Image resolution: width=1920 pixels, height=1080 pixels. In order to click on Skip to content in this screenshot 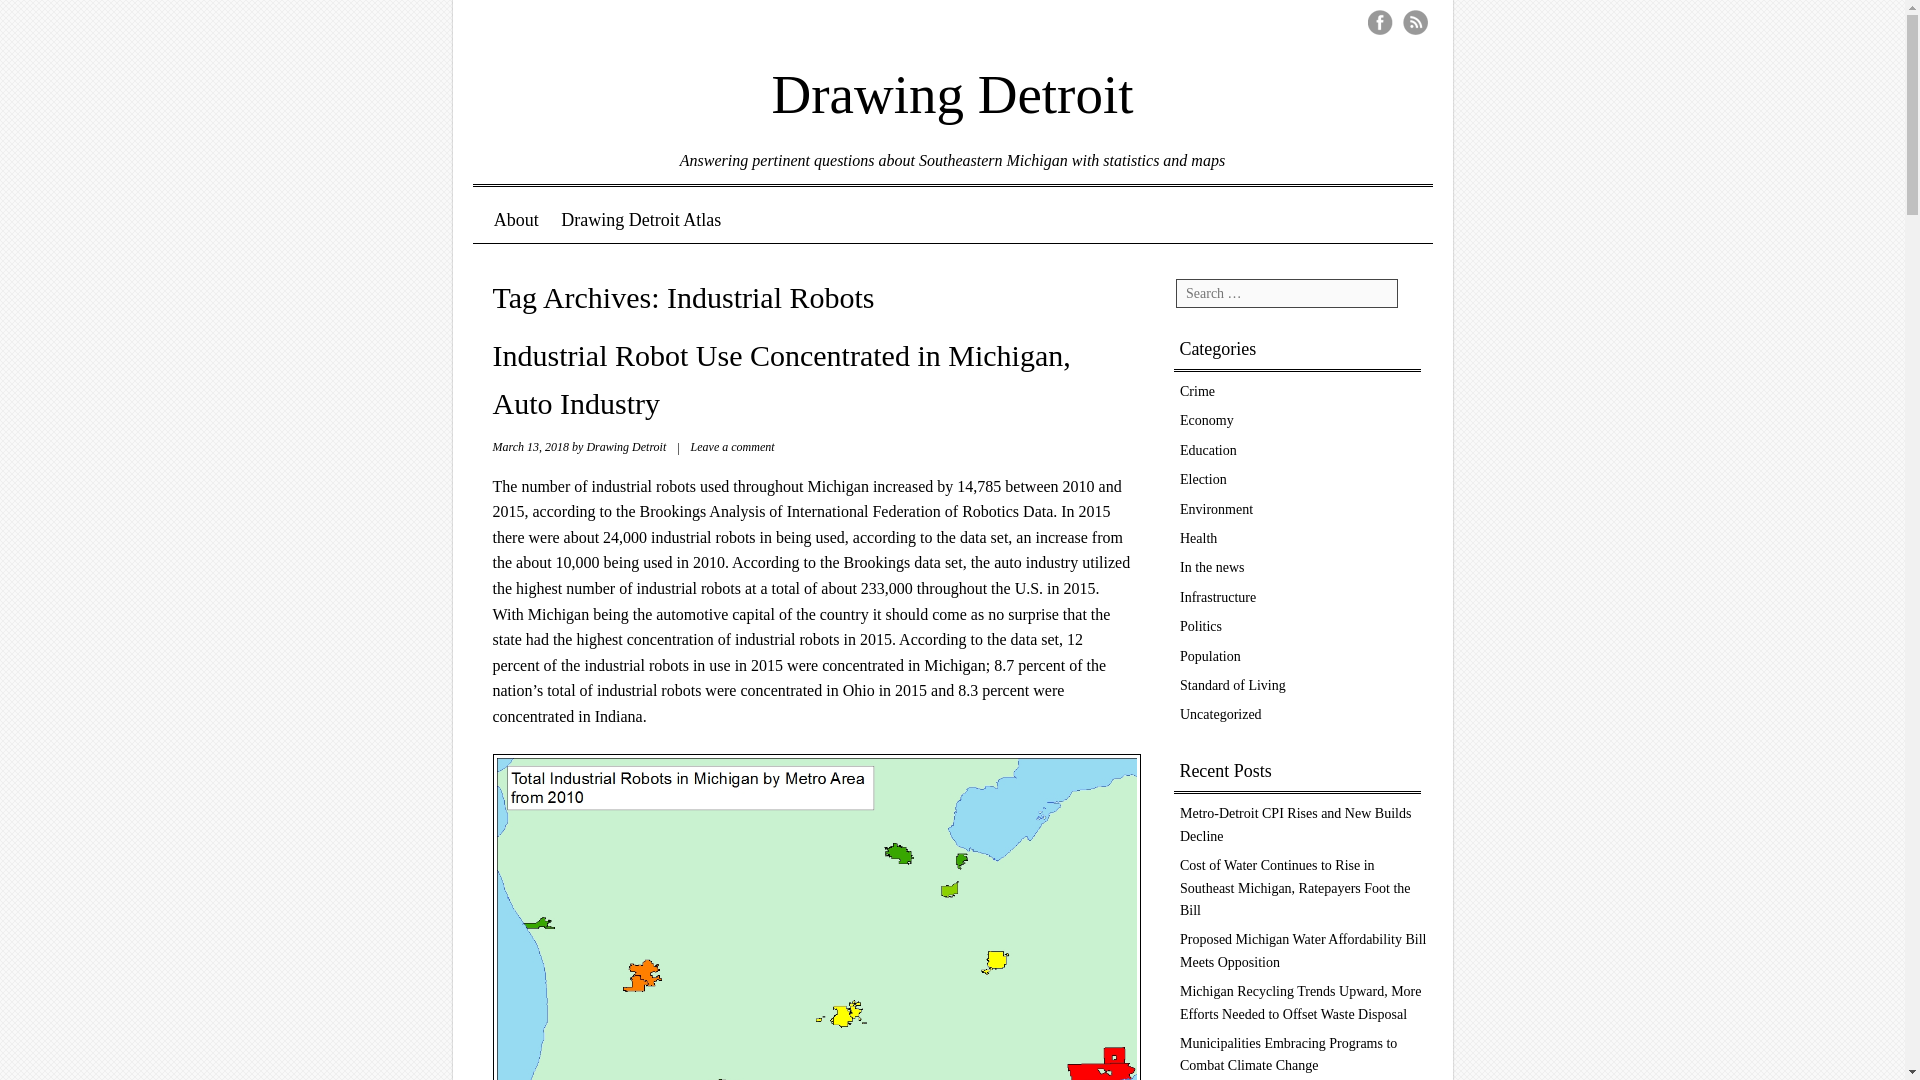, I will do `click(548, 220)`.